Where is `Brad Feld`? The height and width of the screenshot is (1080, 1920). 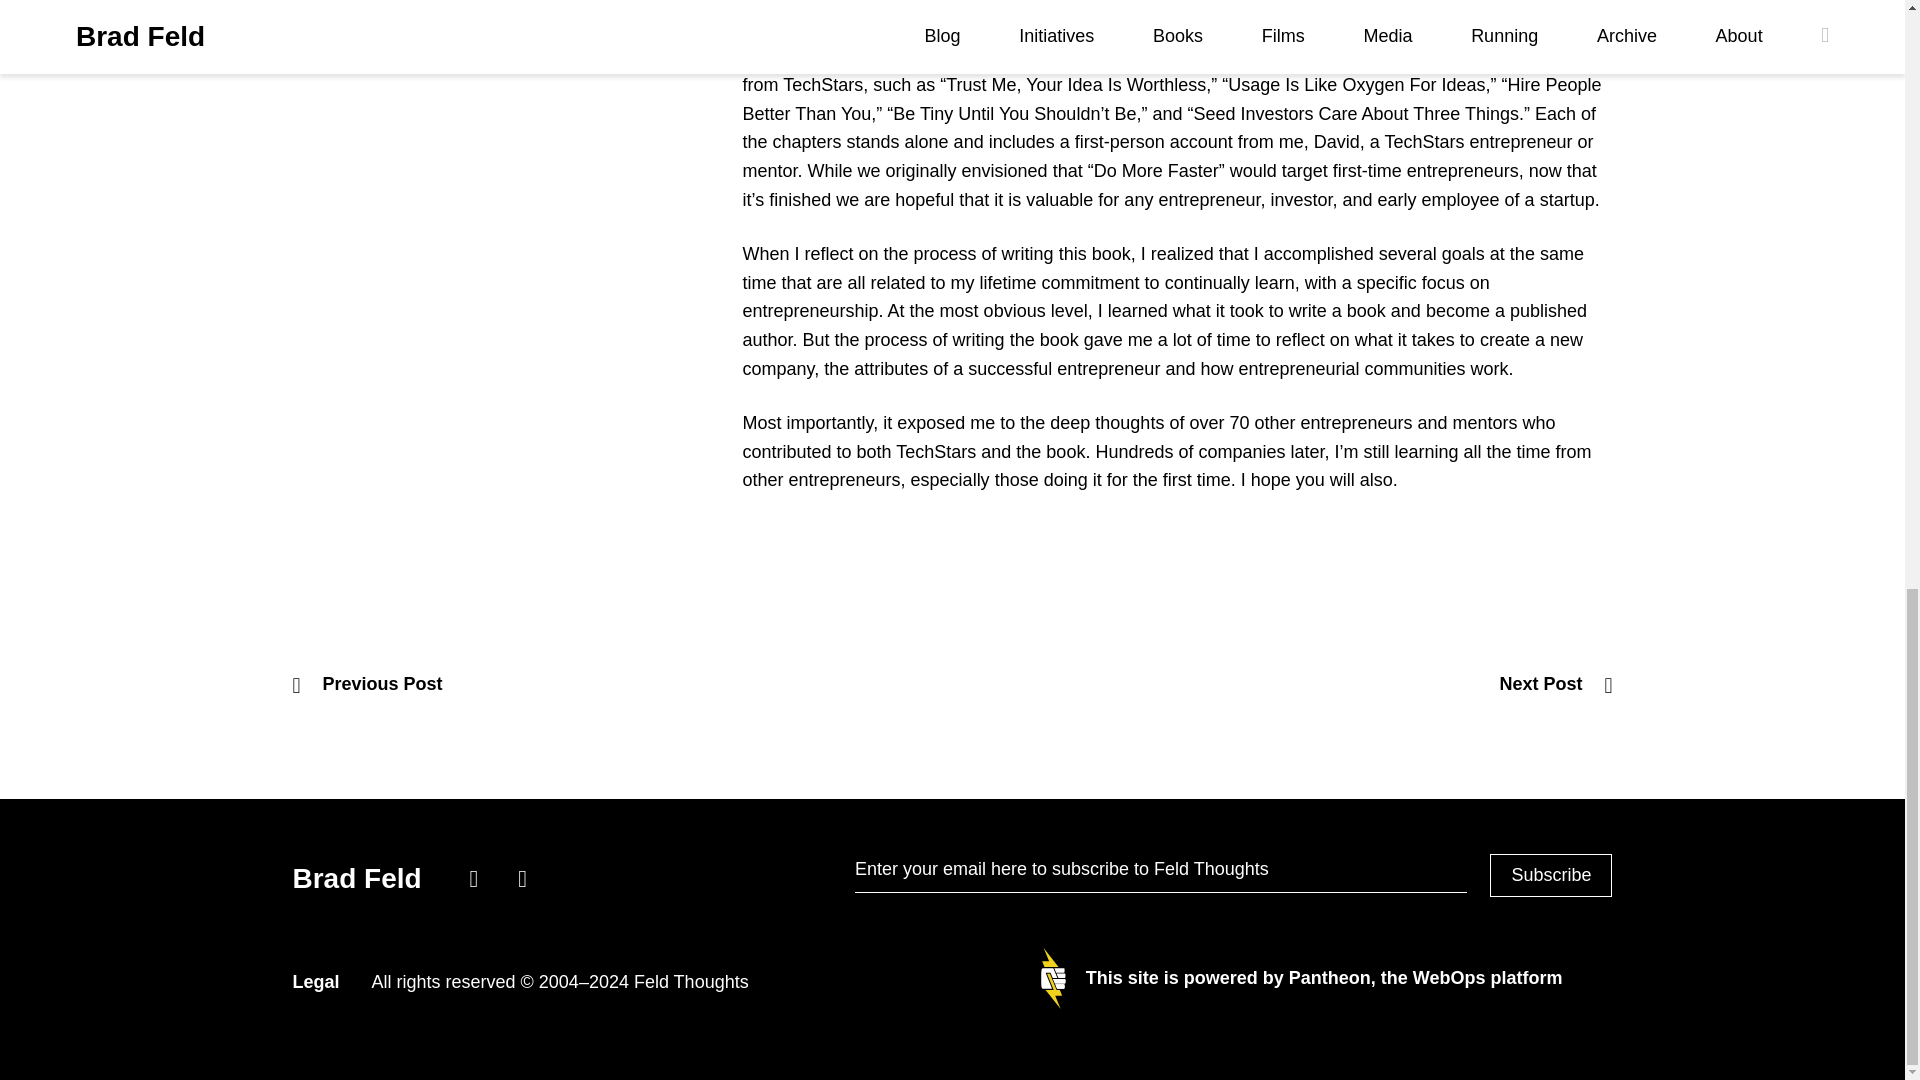 Brad Feld is located at coordinates (360, 878).